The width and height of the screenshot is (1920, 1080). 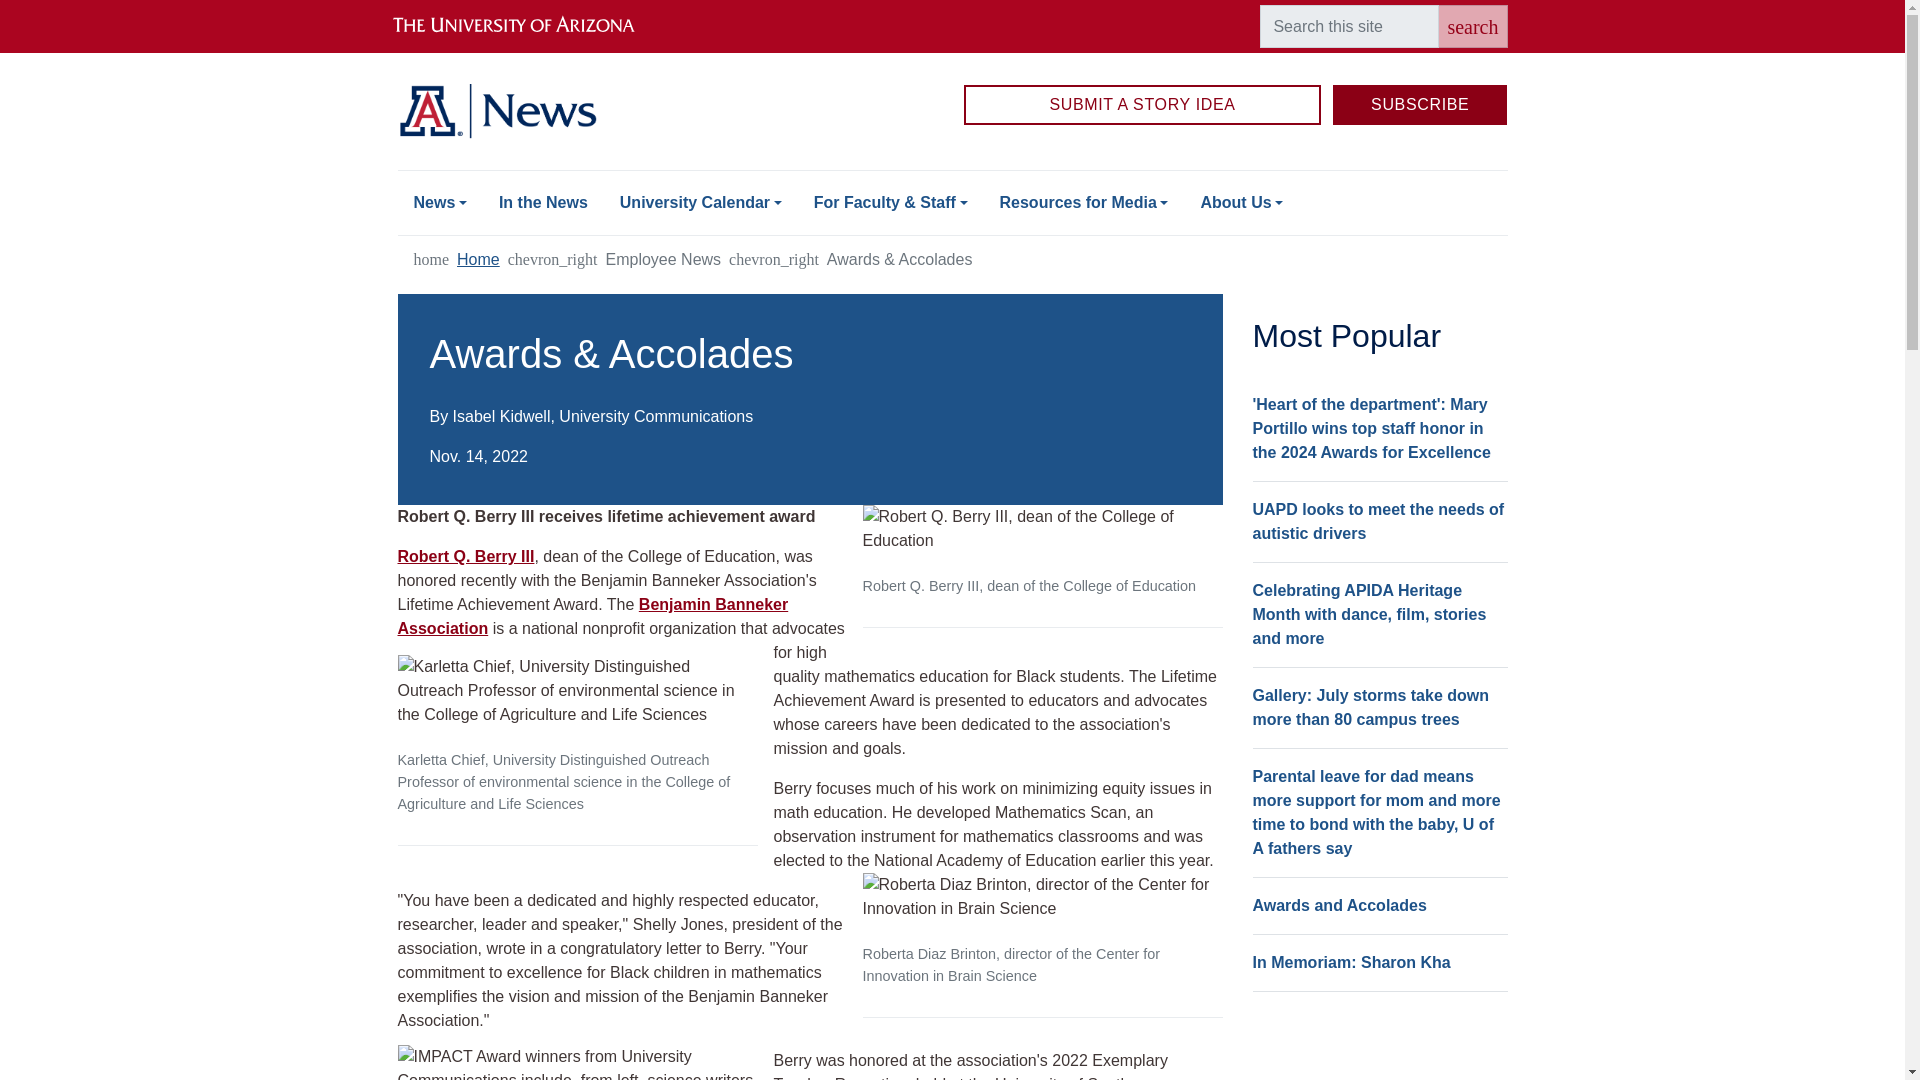 What do you see at coordinates (530, 26) in the screenshot?
I see `The University of Arizona homepage` at bounding box center [530, 26].